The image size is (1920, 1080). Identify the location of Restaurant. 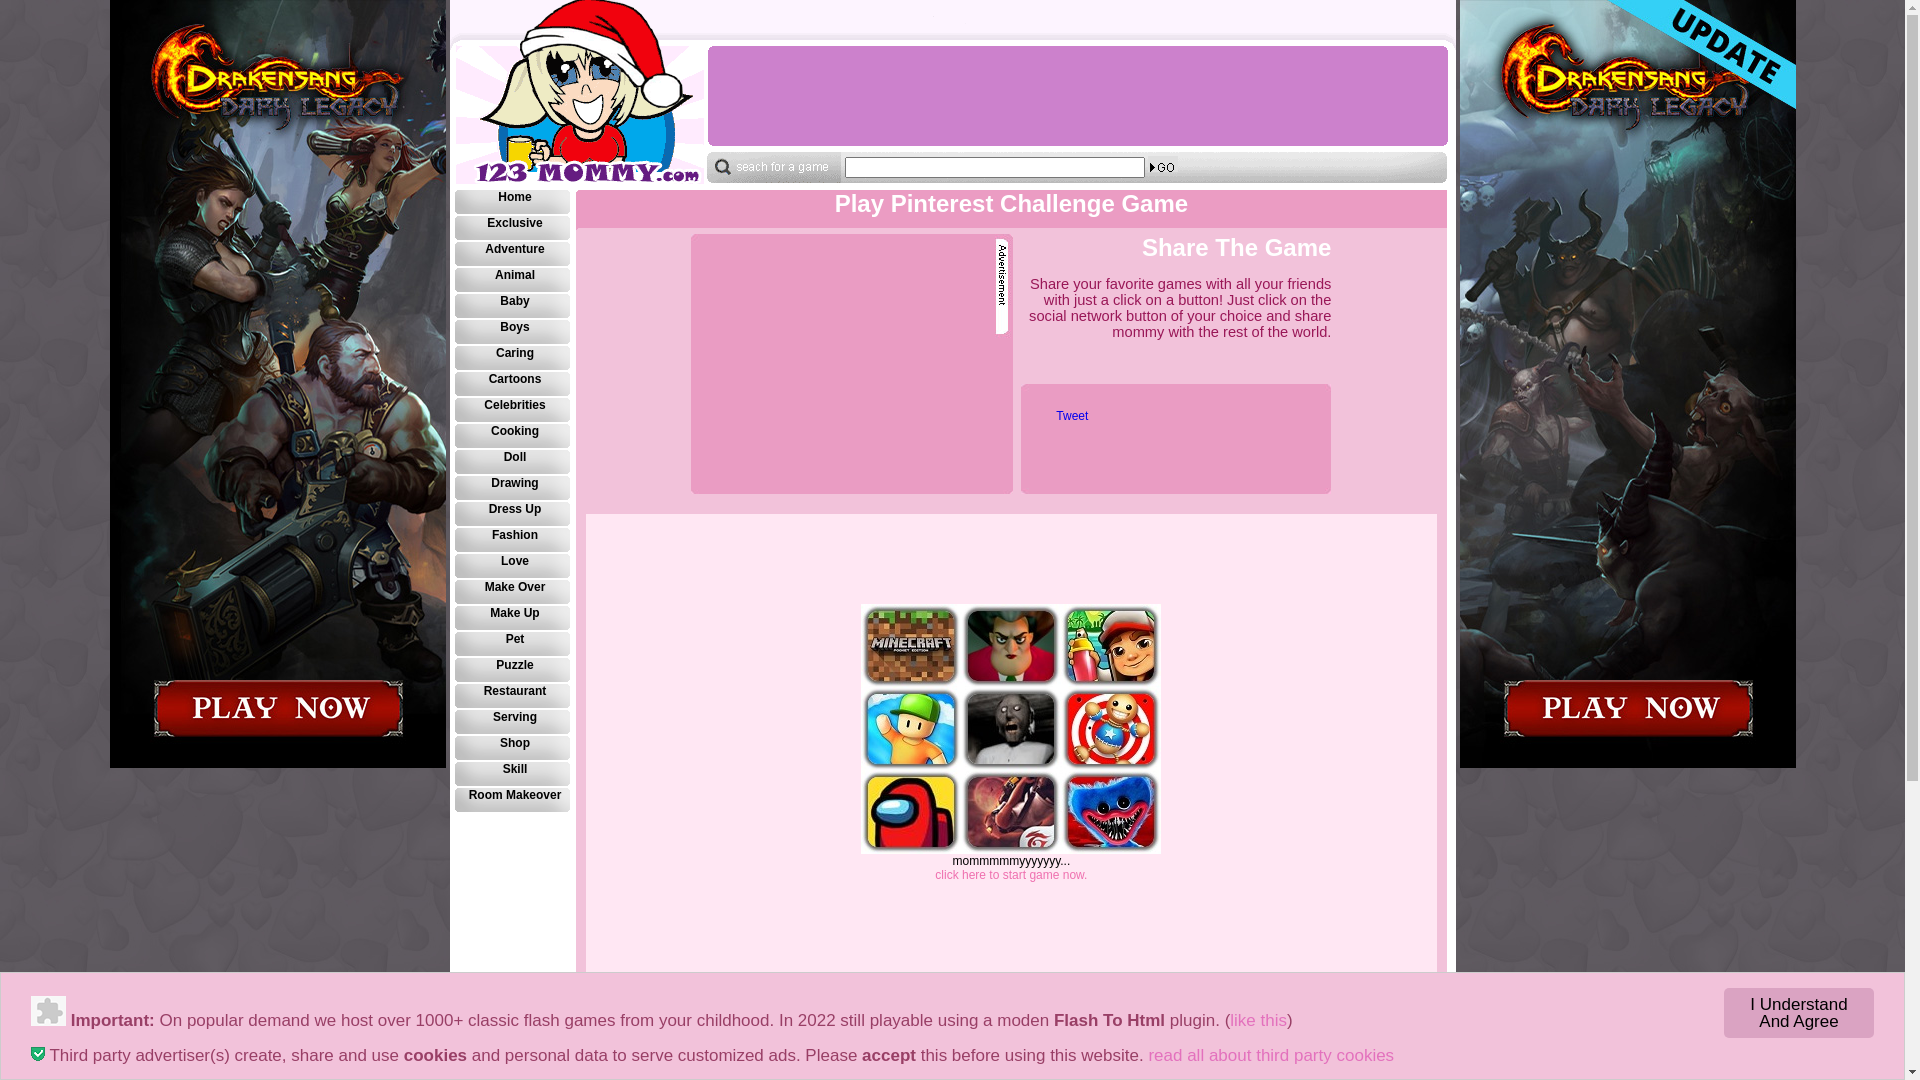
(513, 697).